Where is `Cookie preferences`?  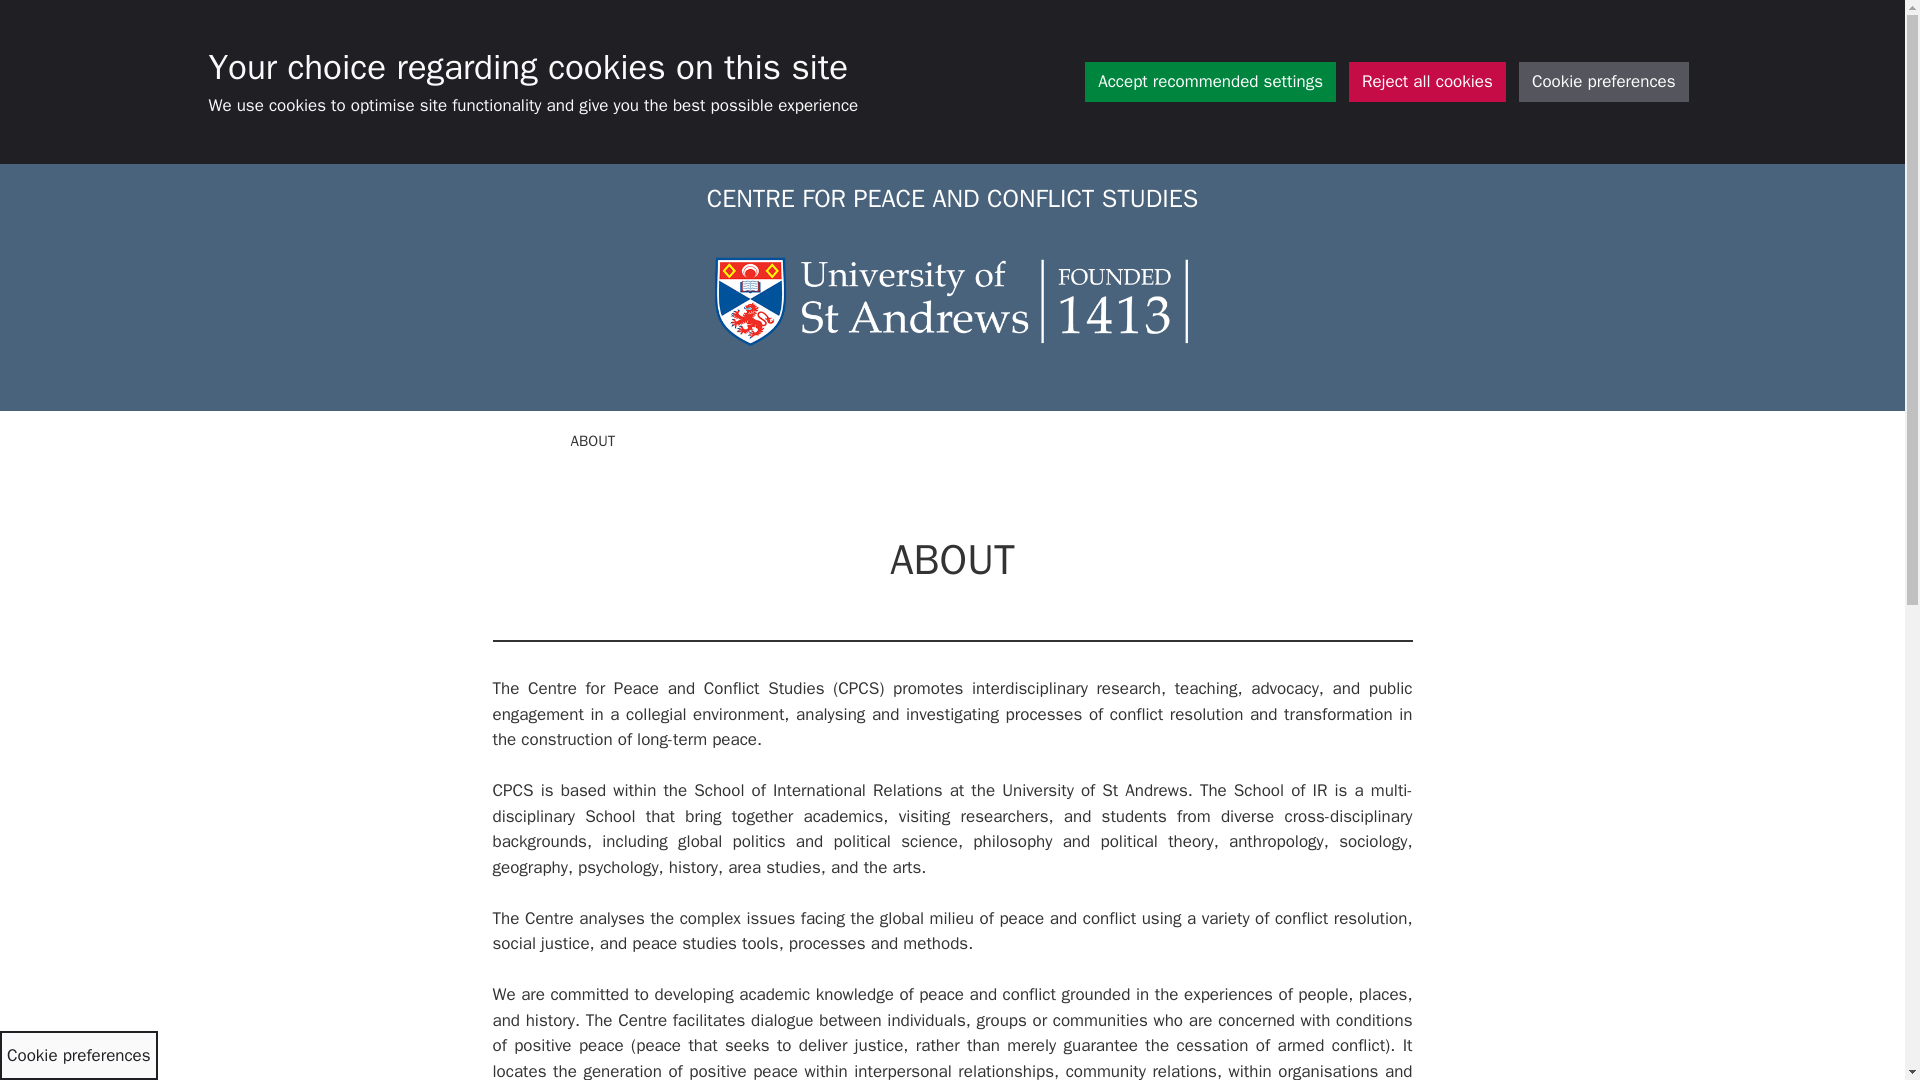 Cookie preferences is located at coordinates (1604, 81).